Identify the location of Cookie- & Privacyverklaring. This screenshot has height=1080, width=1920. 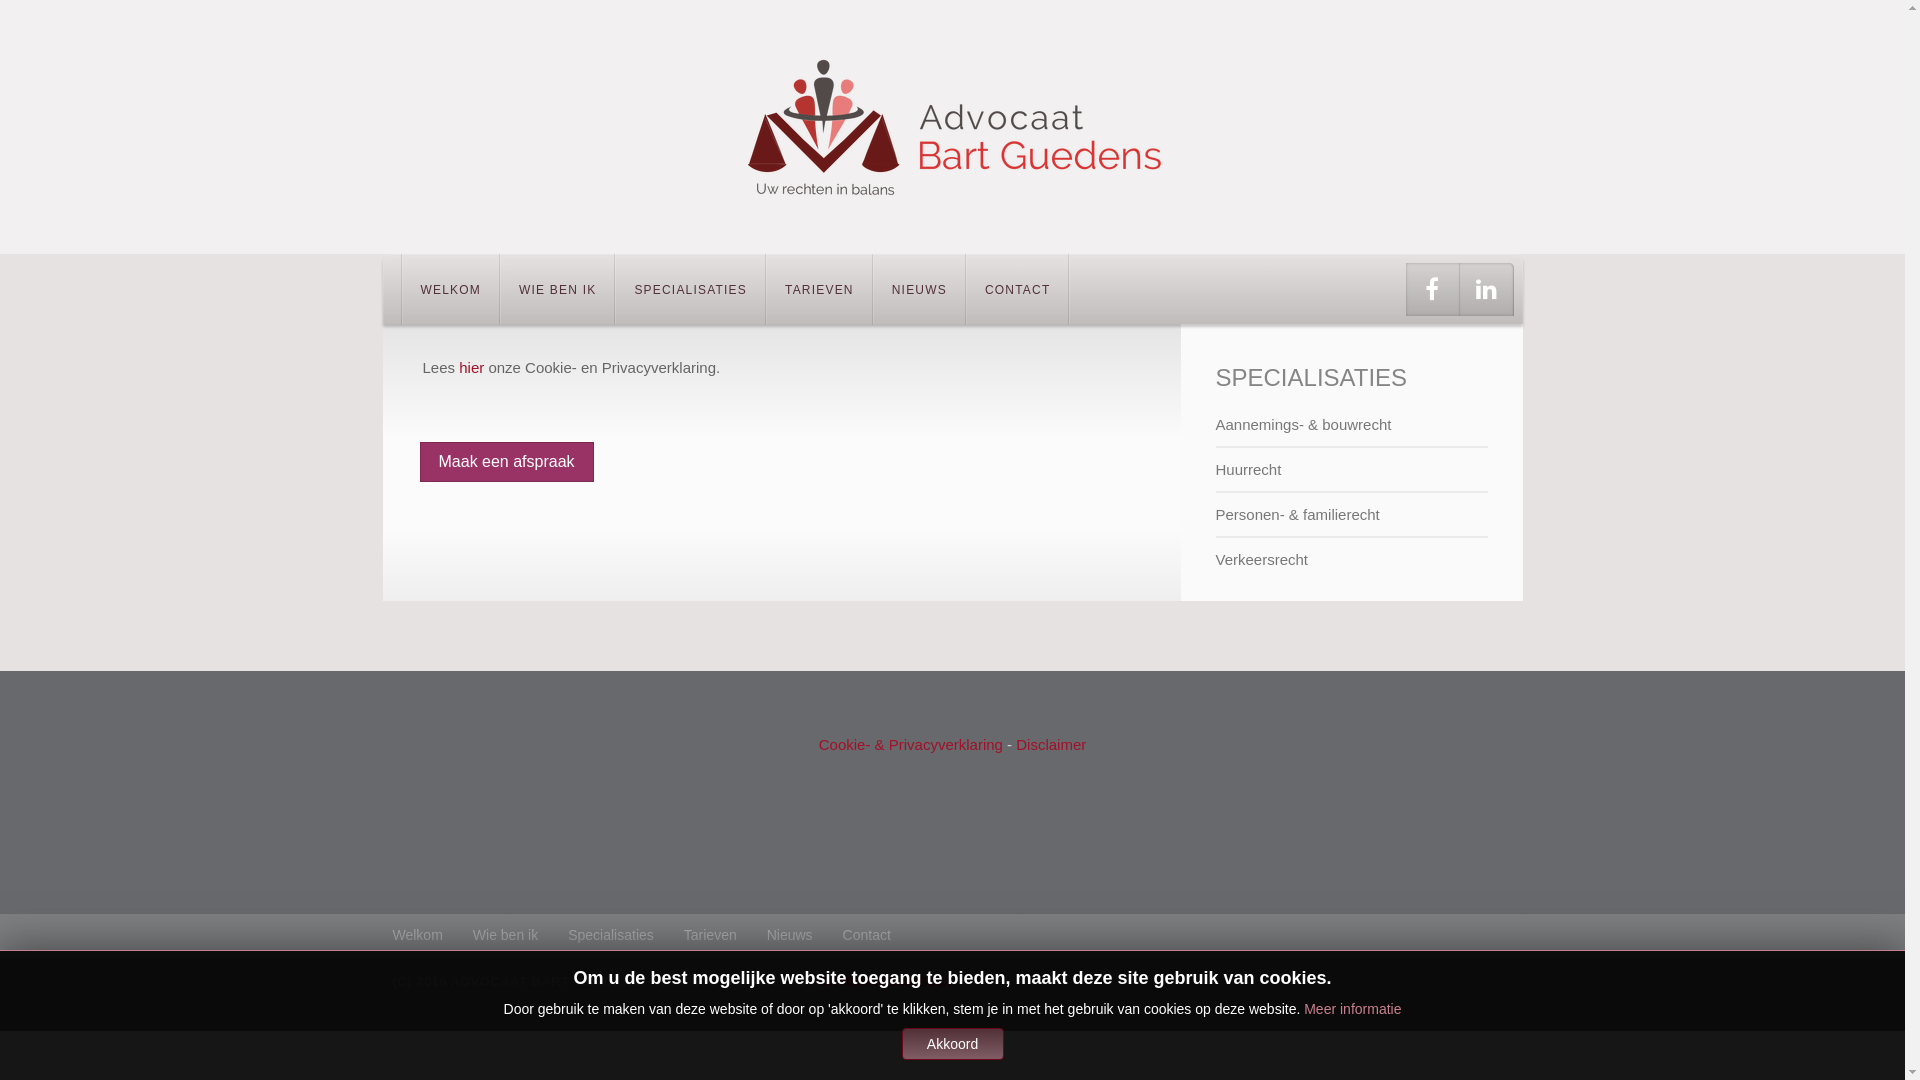
(910, 744).